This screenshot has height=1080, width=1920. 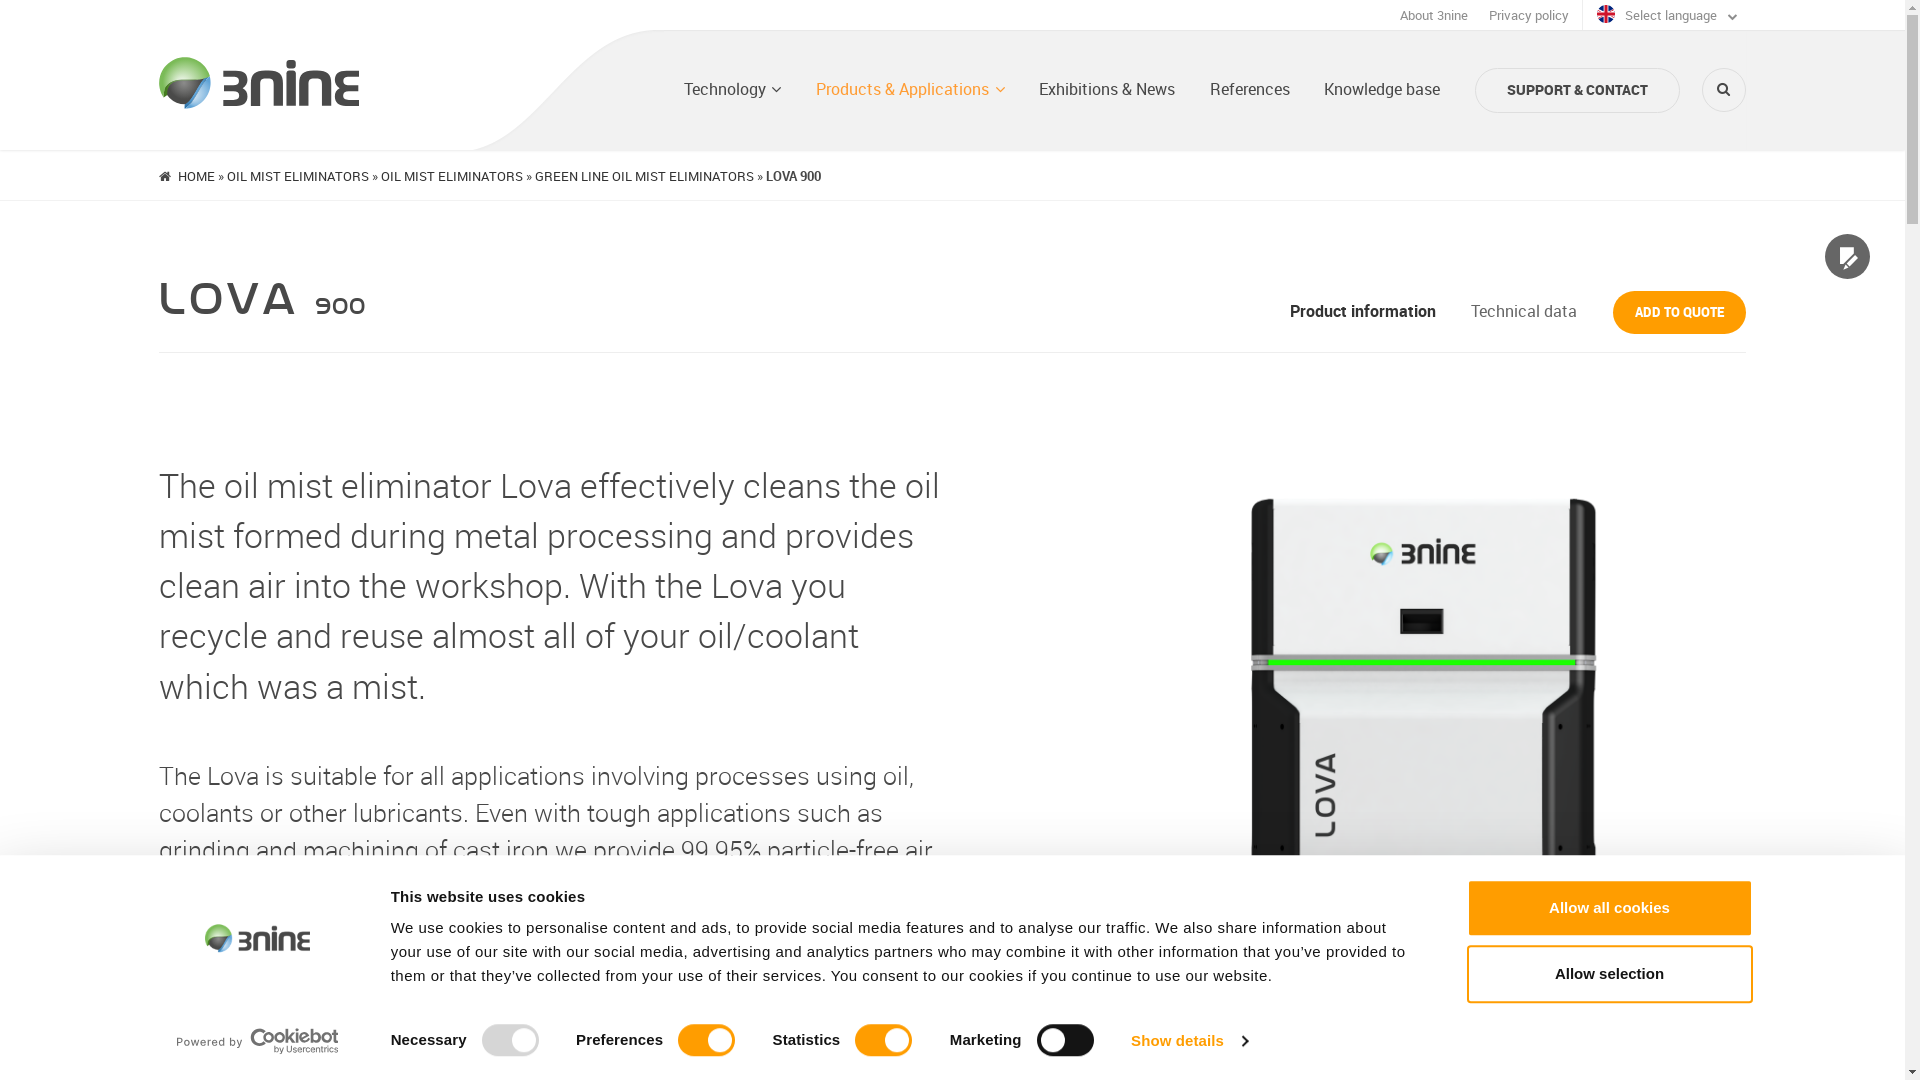 I want to click on References, so click(x=1250, y=90).